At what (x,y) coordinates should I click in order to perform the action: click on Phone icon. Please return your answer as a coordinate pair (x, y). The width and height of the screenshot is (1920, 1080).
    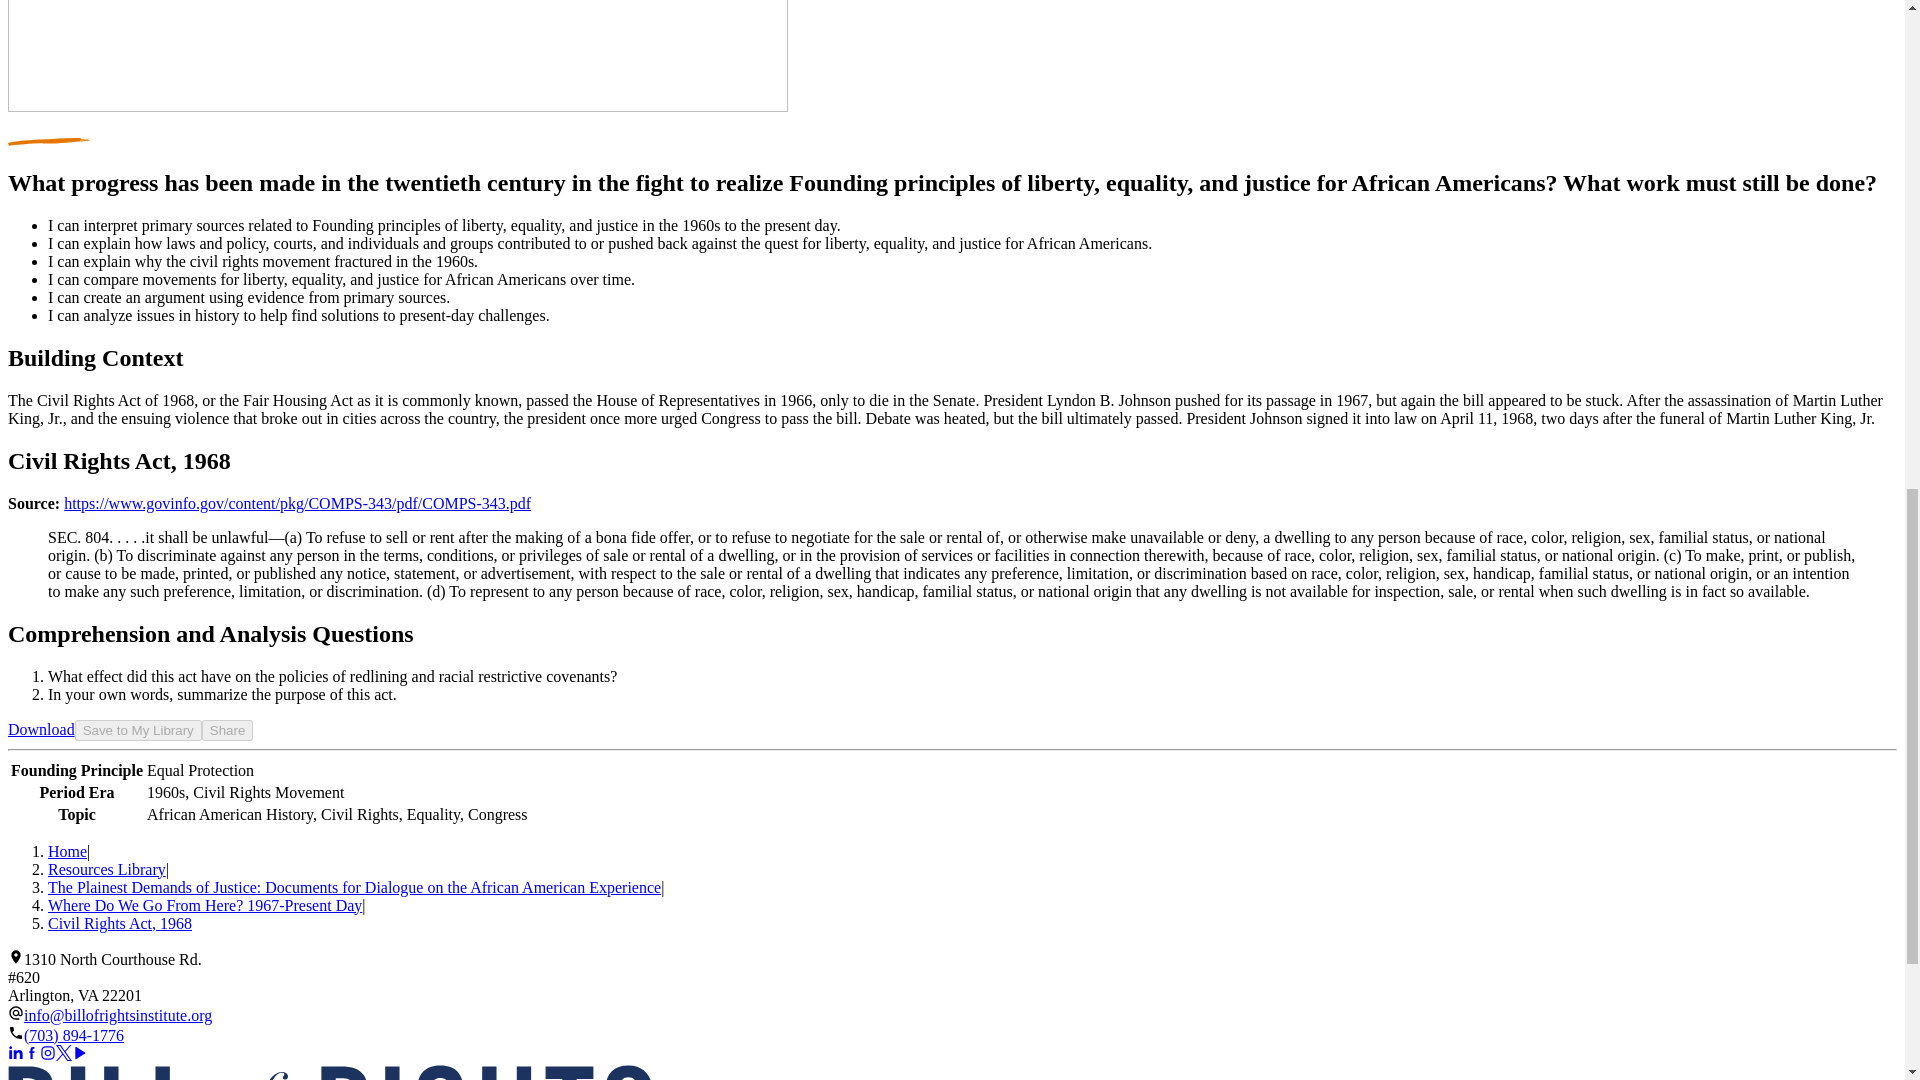
    Looking at the image, I should click on (15, 1032).